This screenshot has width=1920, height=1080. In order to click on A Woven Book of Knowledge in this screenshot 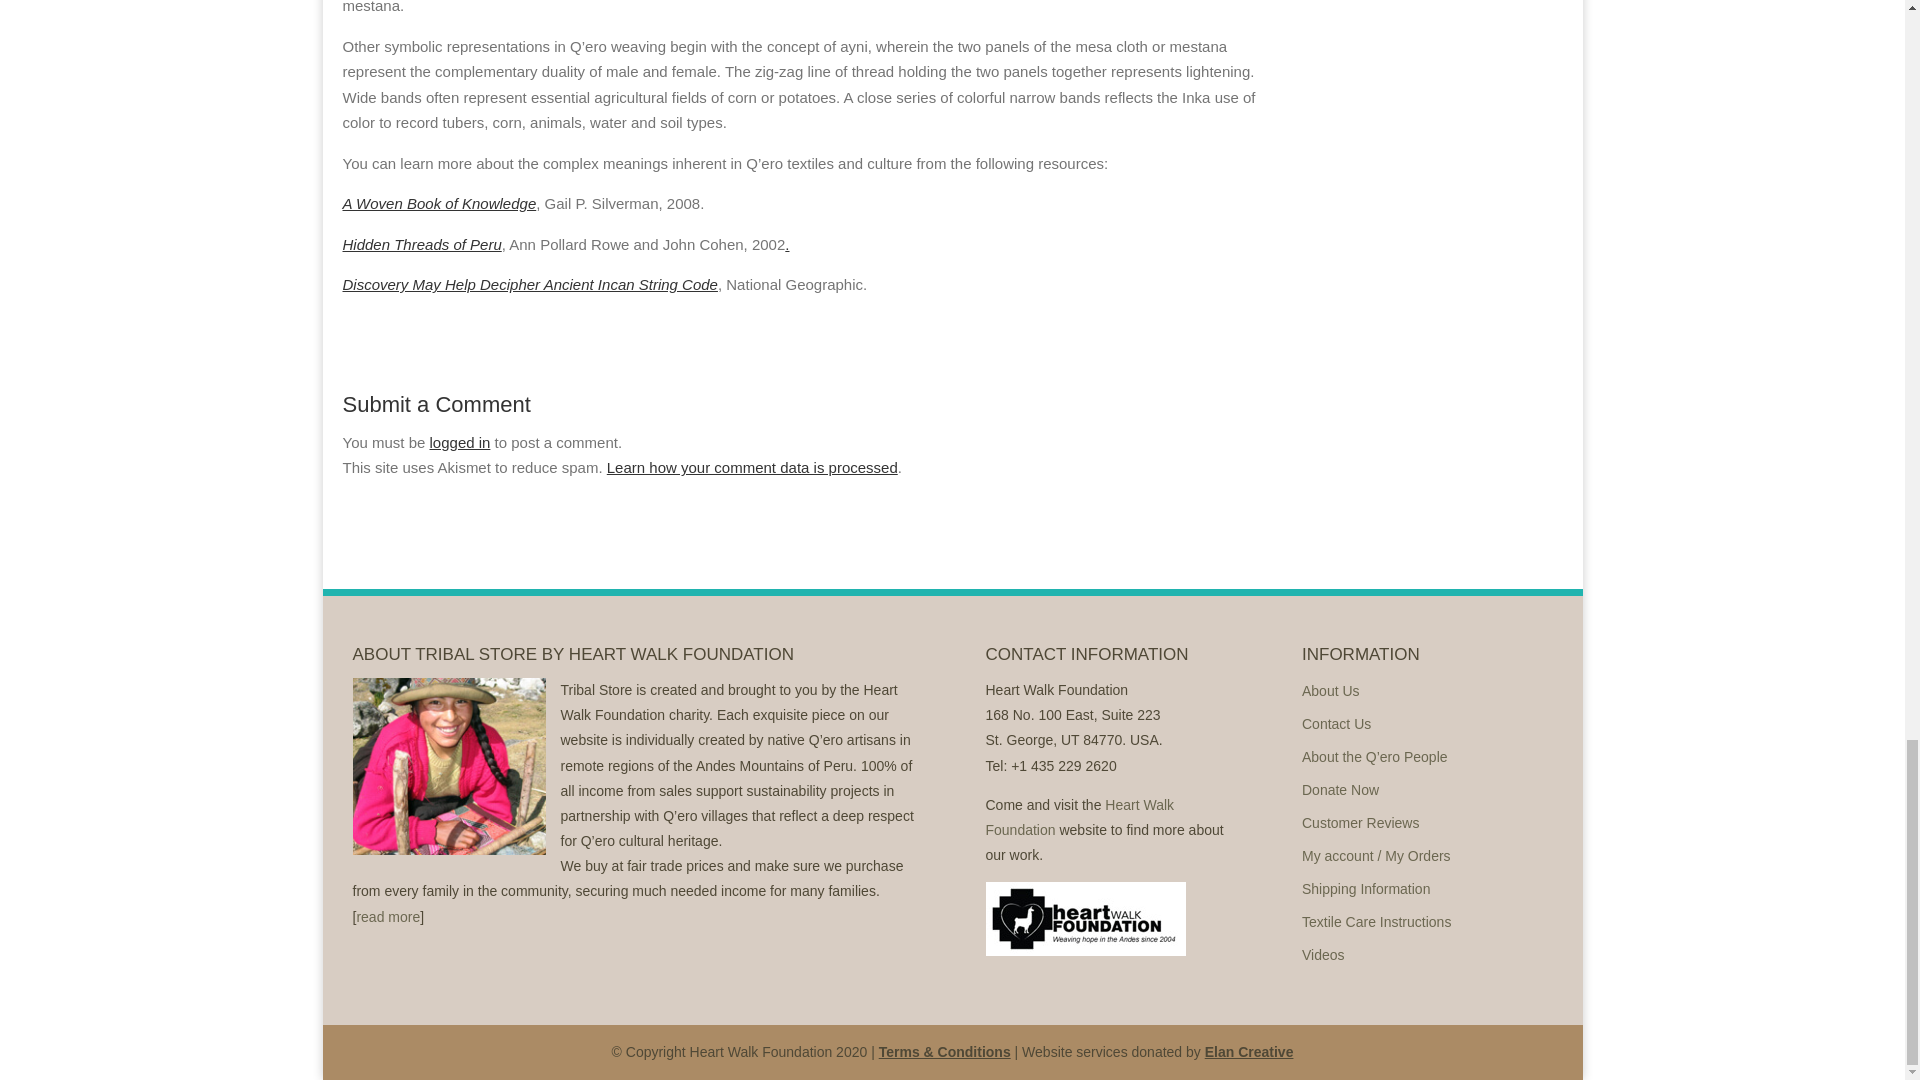, I will do `click(438, 203)`.